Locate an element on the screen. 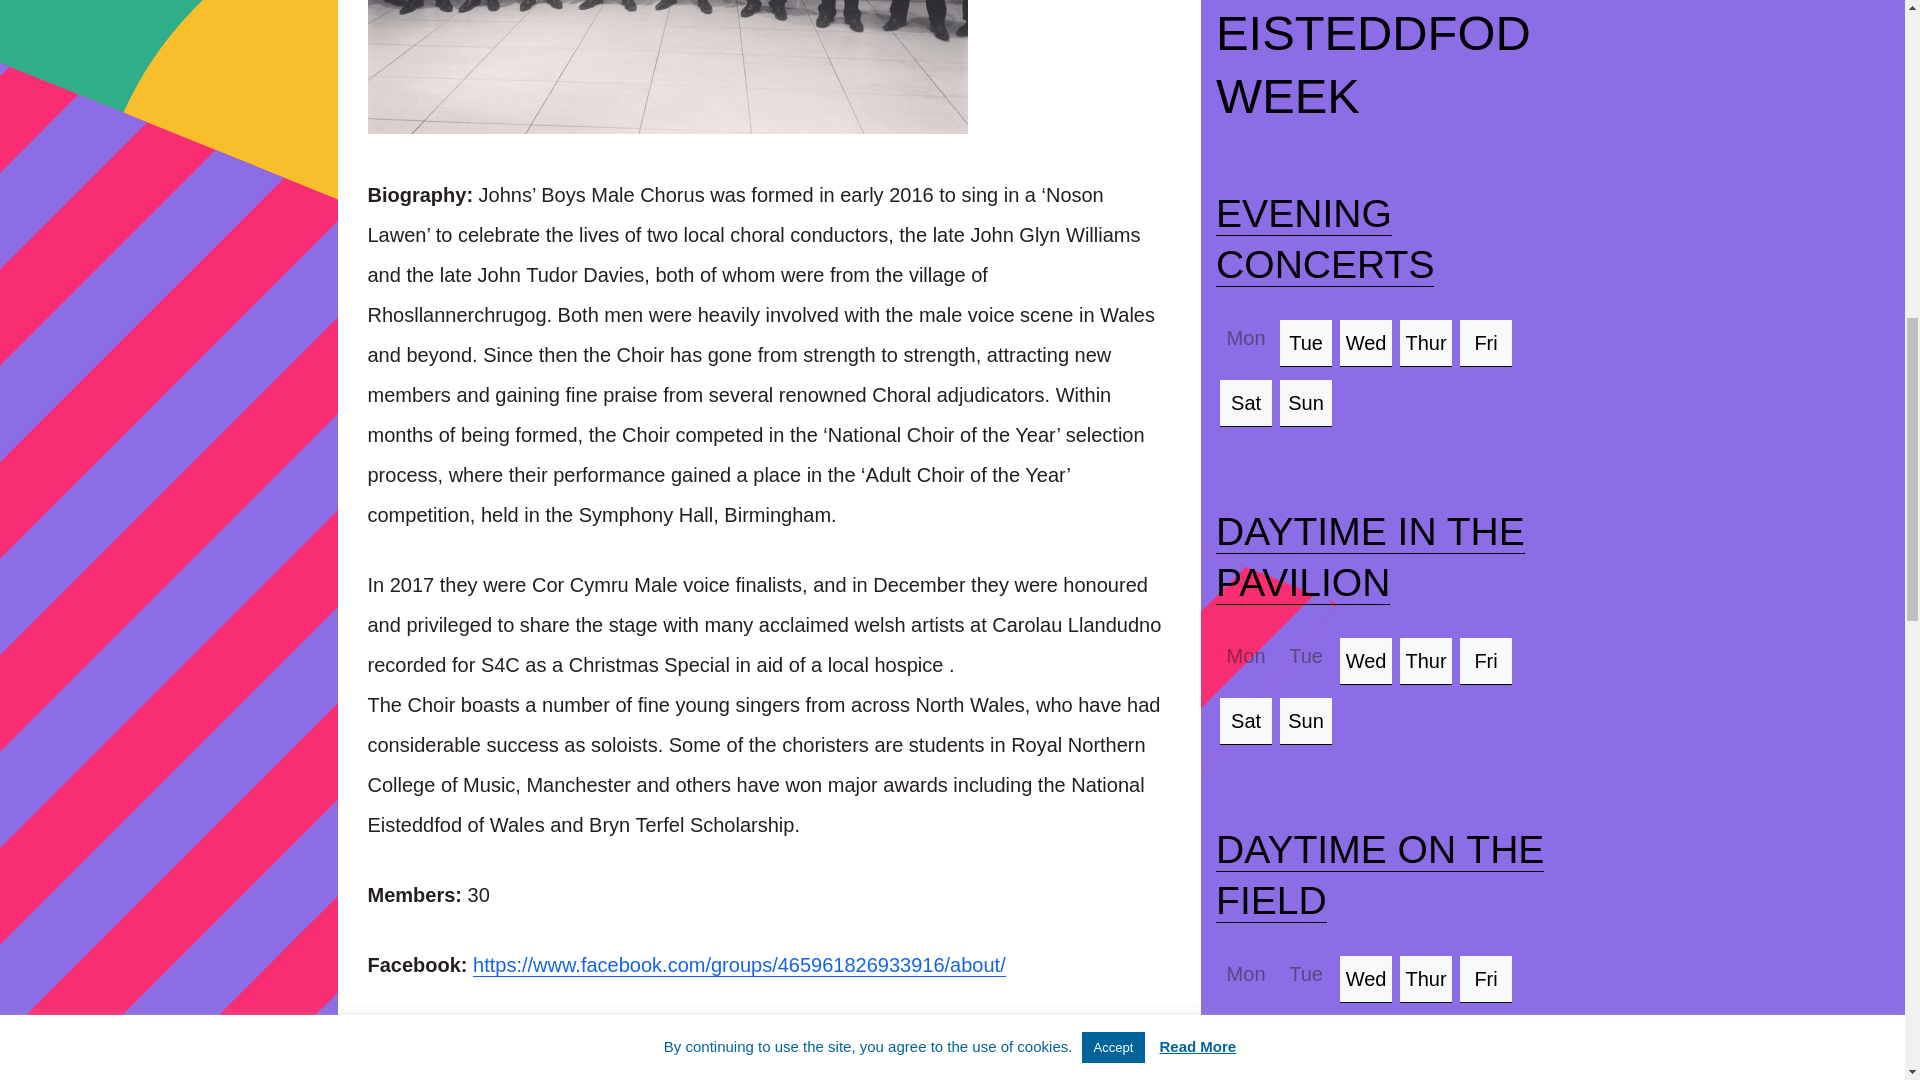  Thursday Day is located at coordinates (1425, 978).